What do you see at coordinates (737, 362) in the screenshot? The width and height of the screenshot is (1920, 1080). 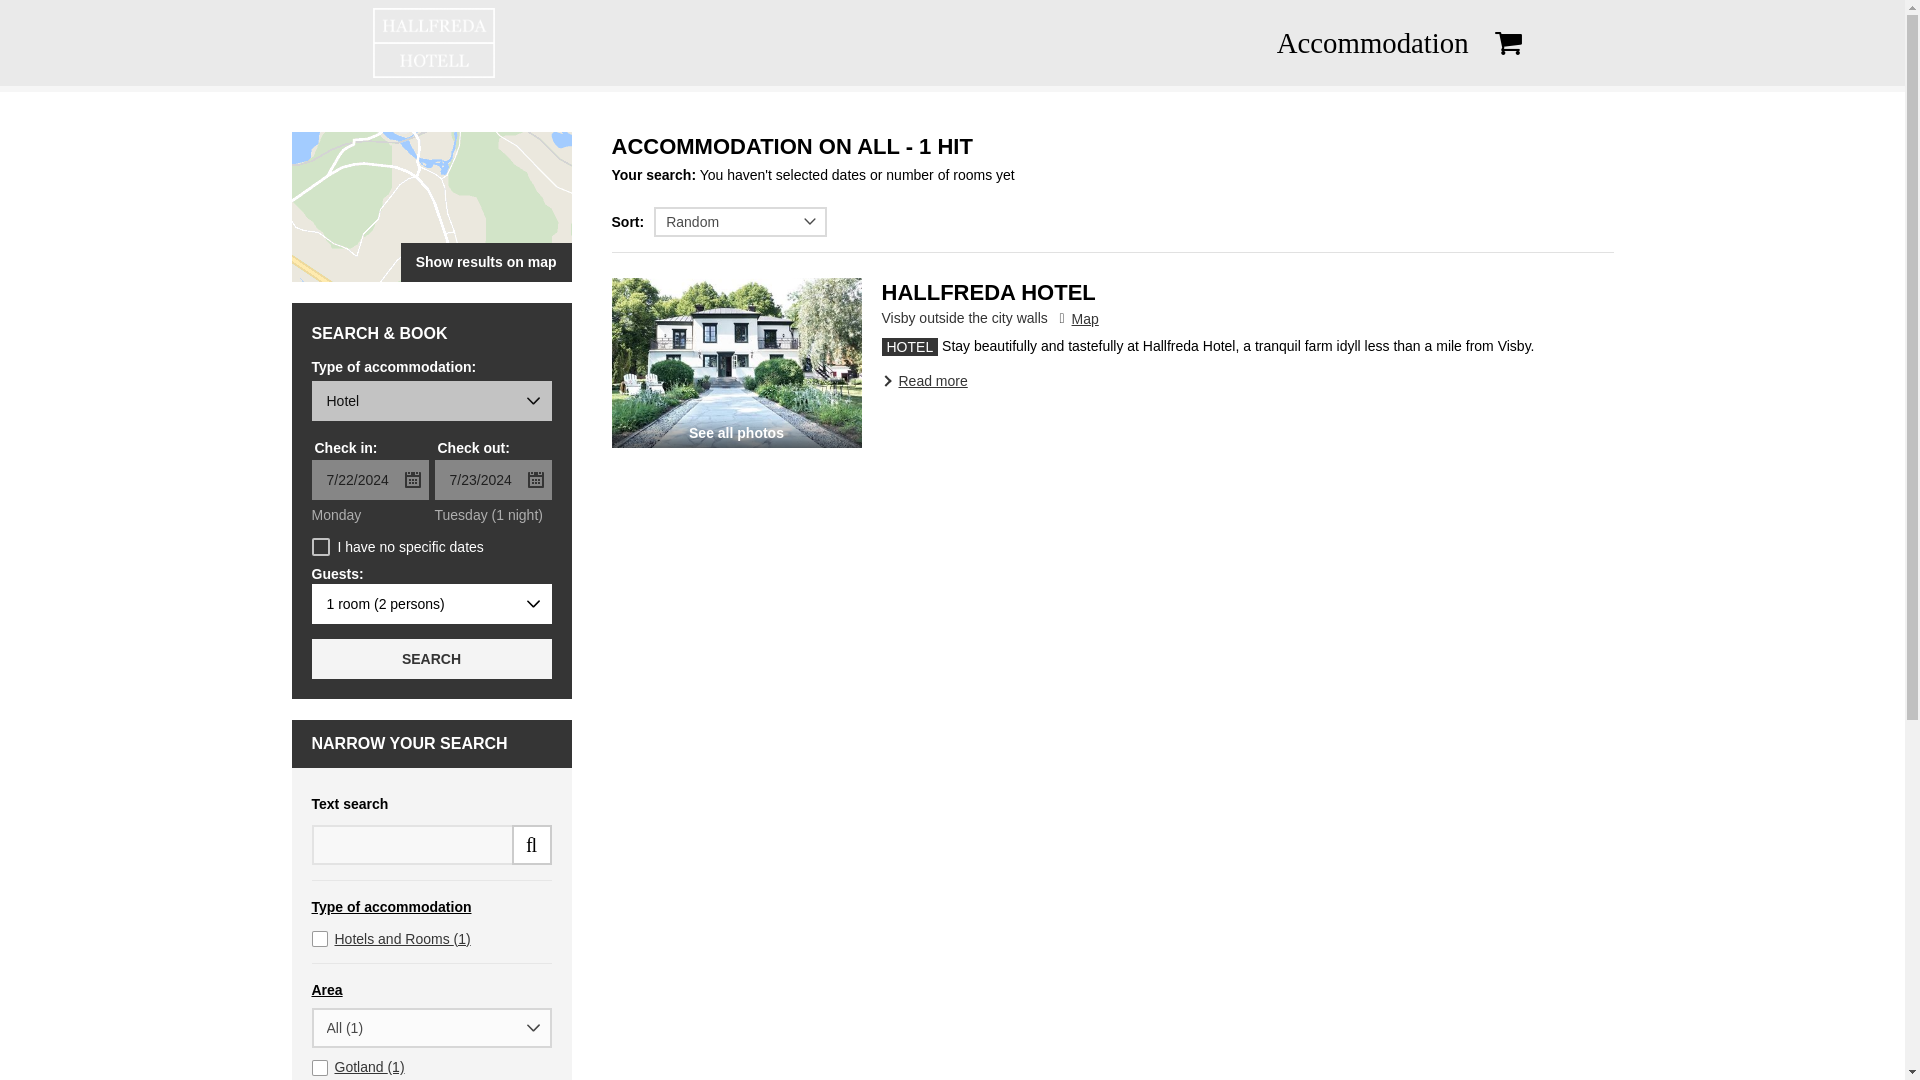 I see `See all photos` at bounding box center [737, 362].